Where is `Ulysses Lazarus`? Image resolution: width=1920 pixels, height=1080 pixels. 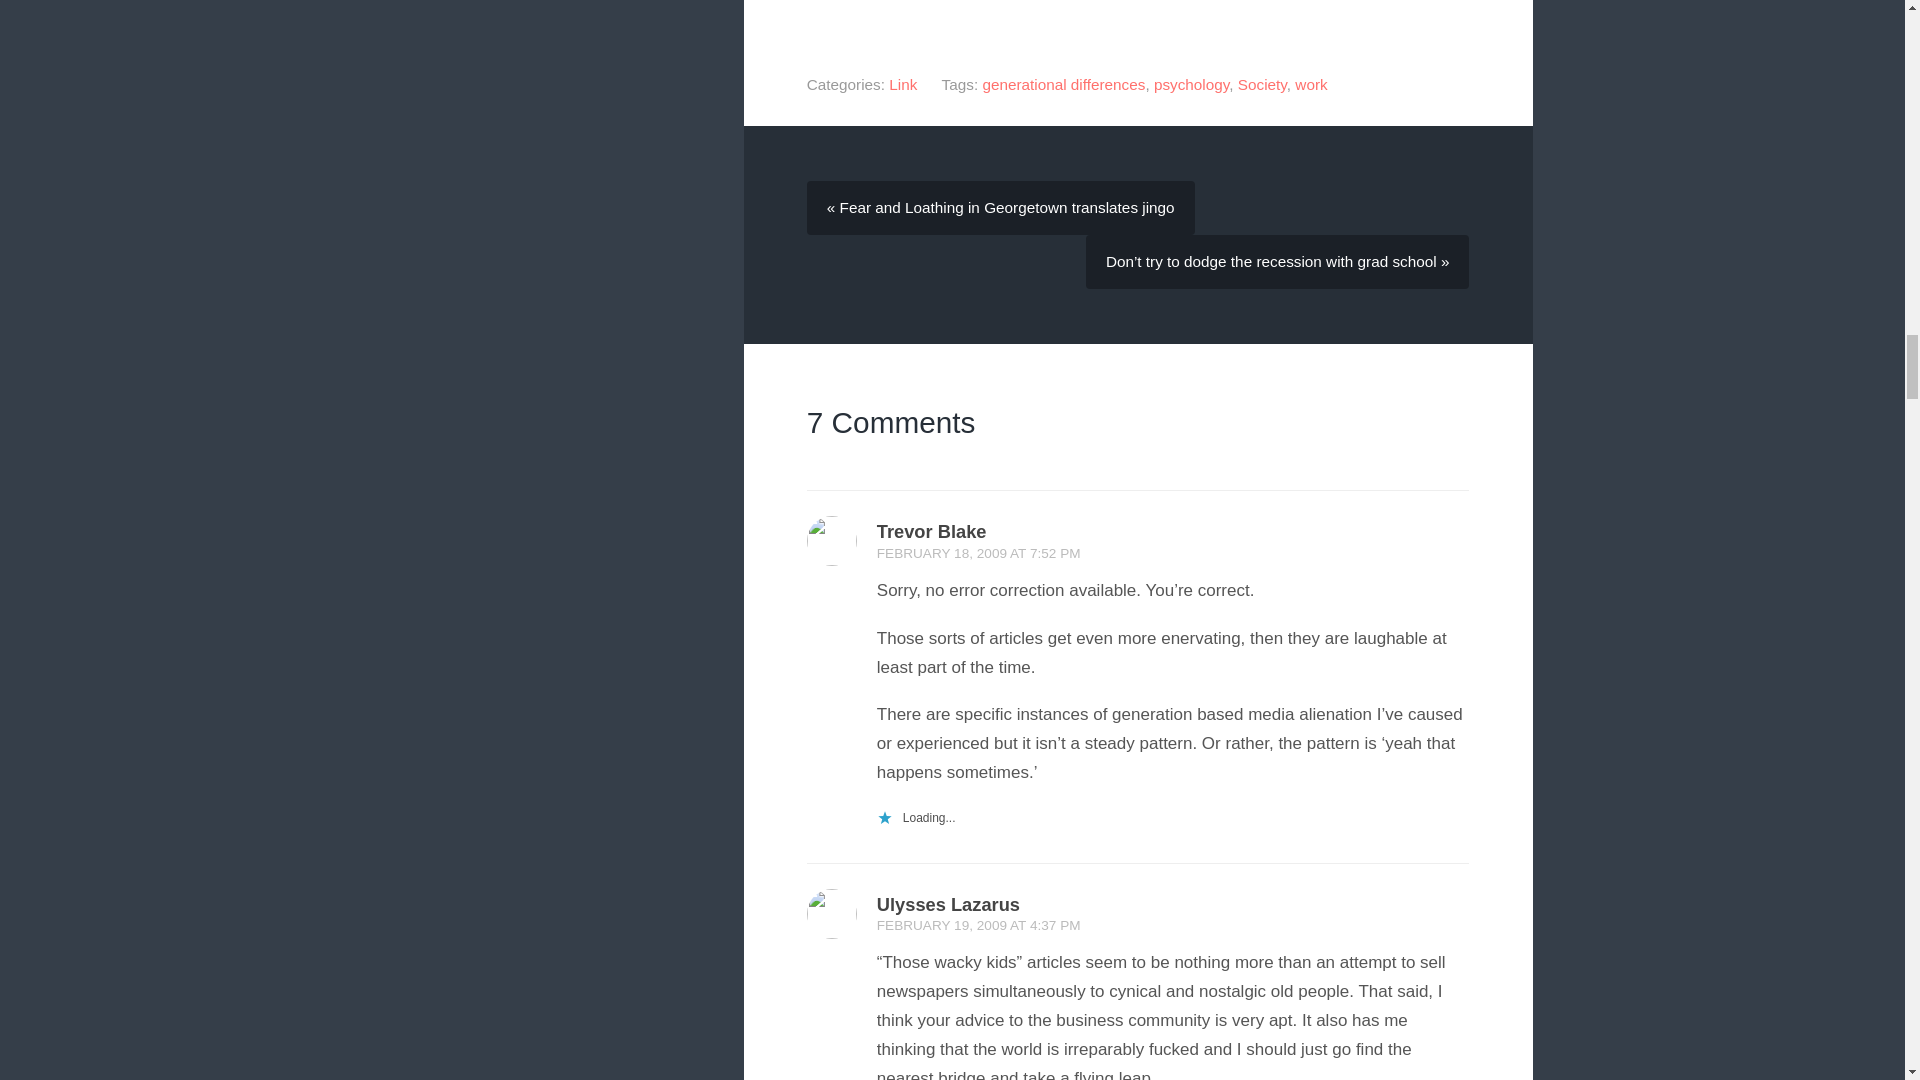 Ulysses Lazarus is located at coordinates (948, 904).